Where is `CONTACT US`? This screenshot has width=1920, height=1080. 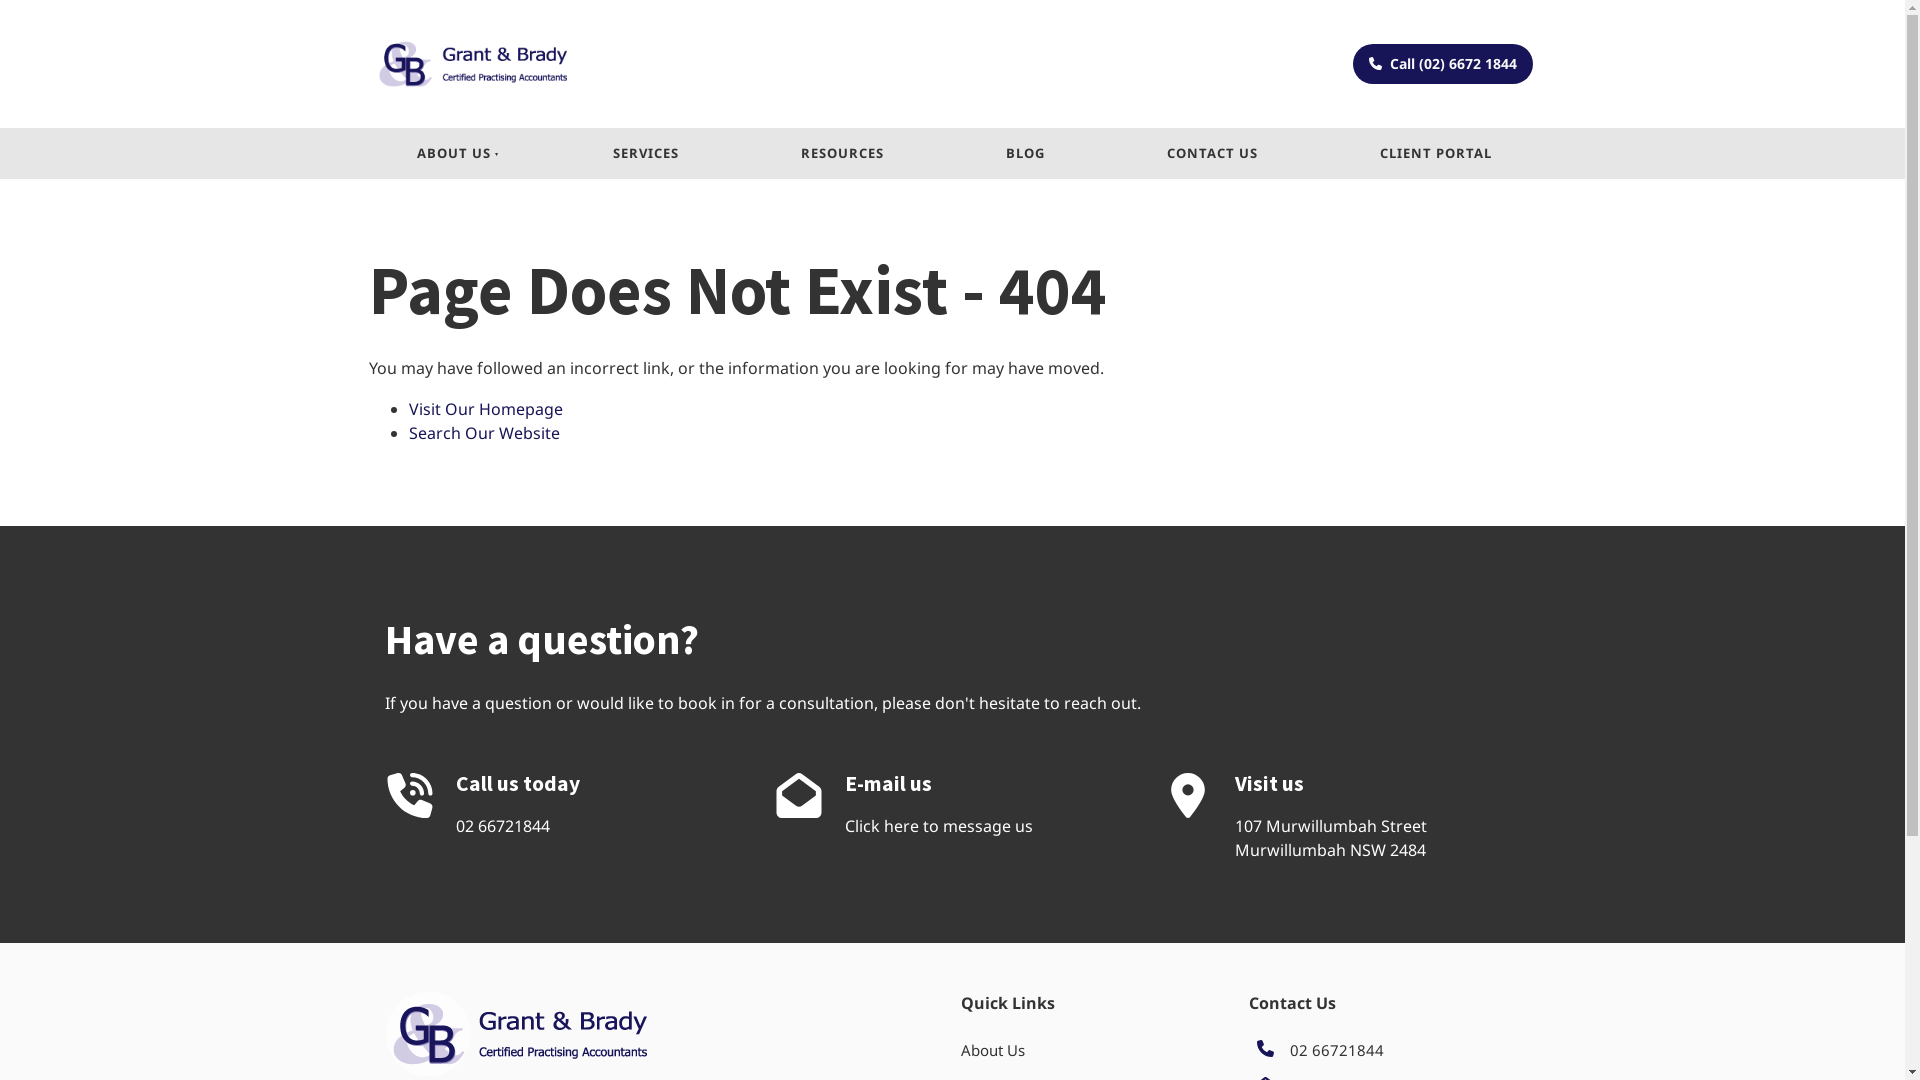
CONTACT US is located at coordinates (1212, 154).